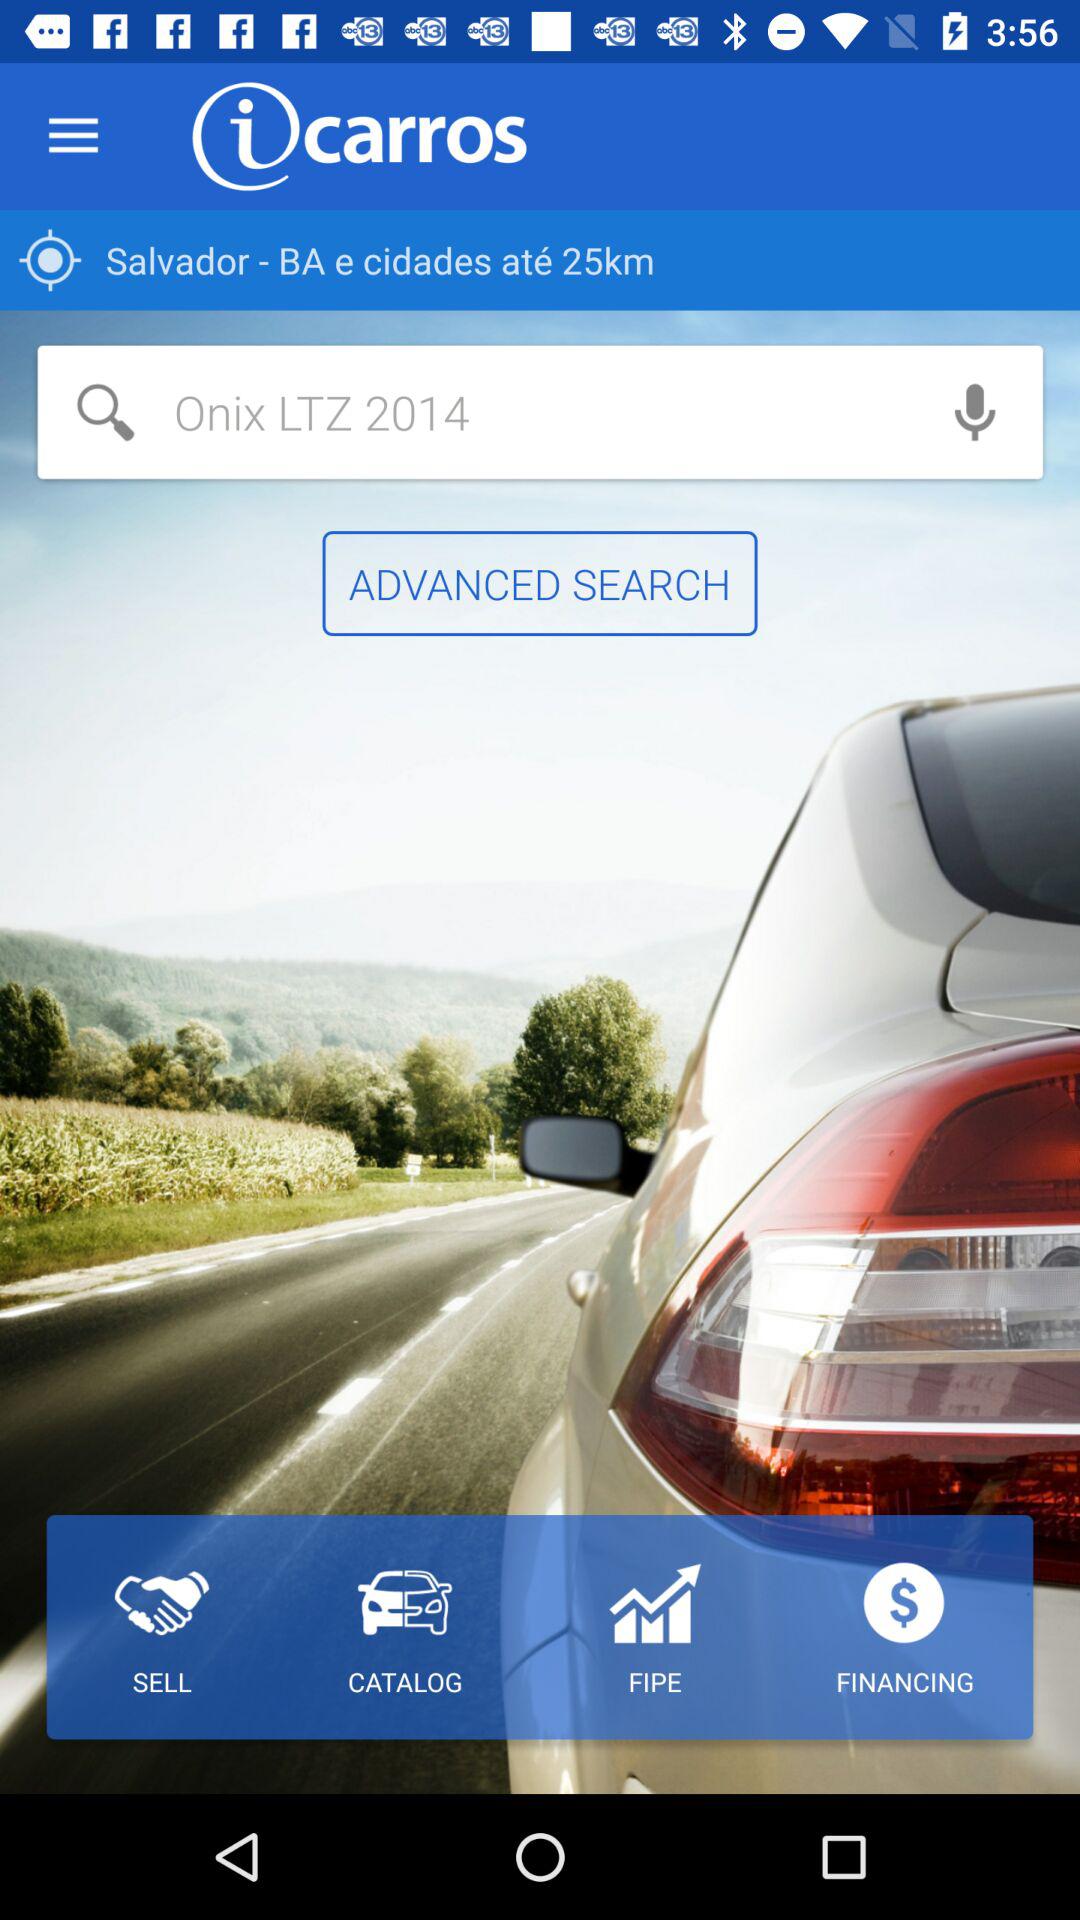 This screenshot has height=1920, width=1080. Describe the element at coordinates (904, 1627) in the screenshot. I see `press the item to the right of fipe item` at that location.